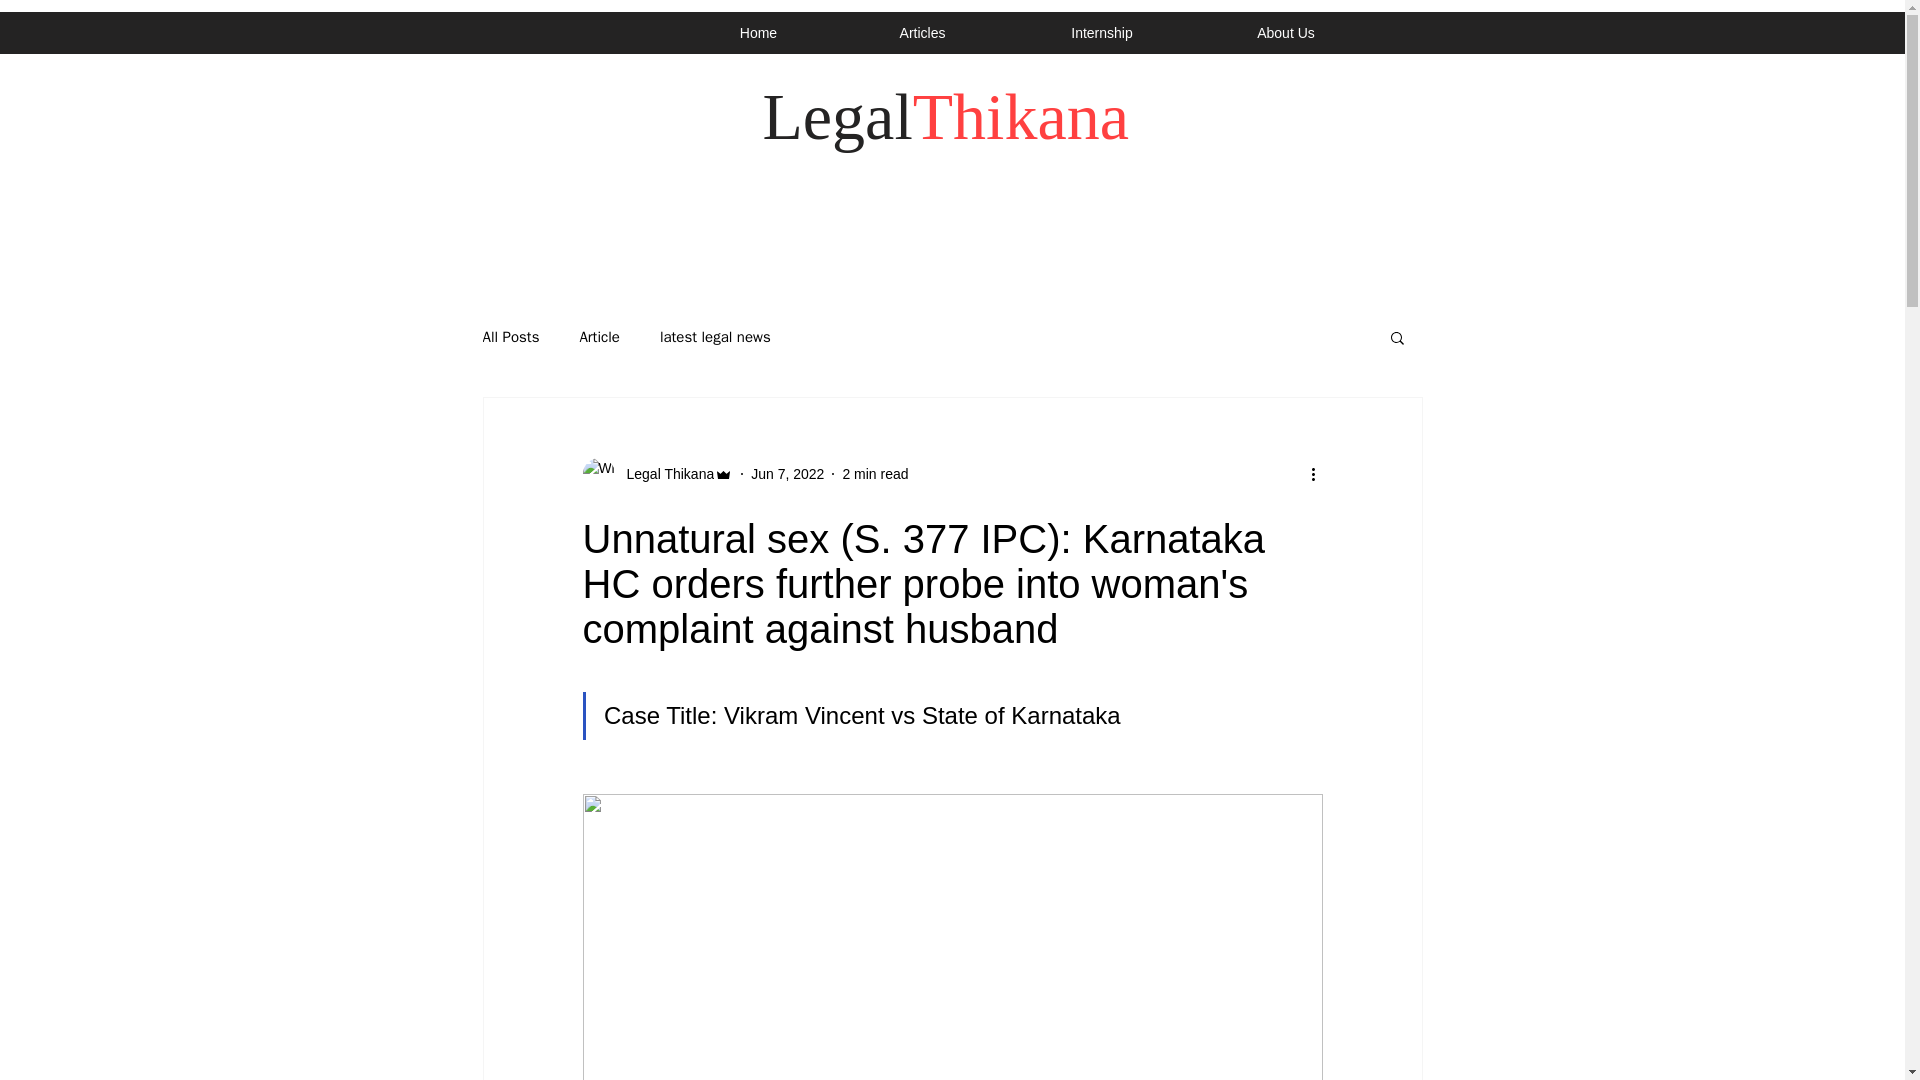 The image size is (1920, 1080). Describe the element at coordinates (657, 474) in the screenshot. I see `Legal Thikana` at that location.